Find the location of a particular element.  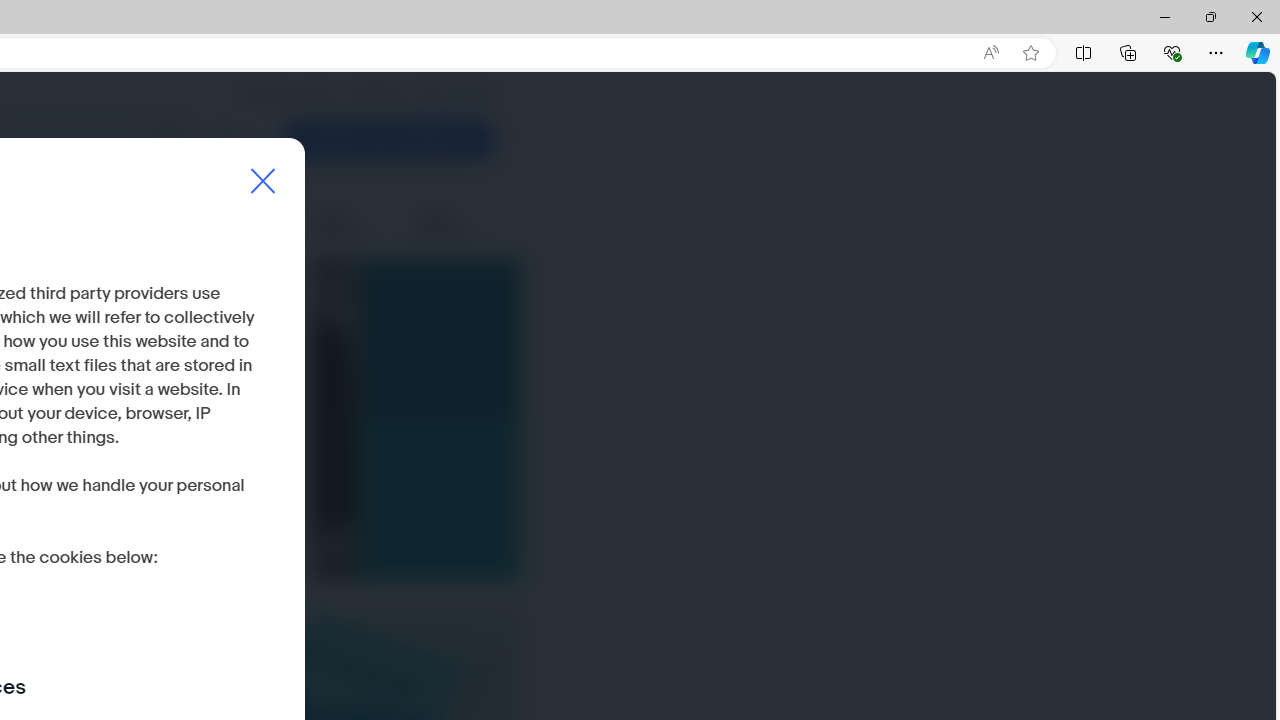

SEA is located at coordinates (466, 95).